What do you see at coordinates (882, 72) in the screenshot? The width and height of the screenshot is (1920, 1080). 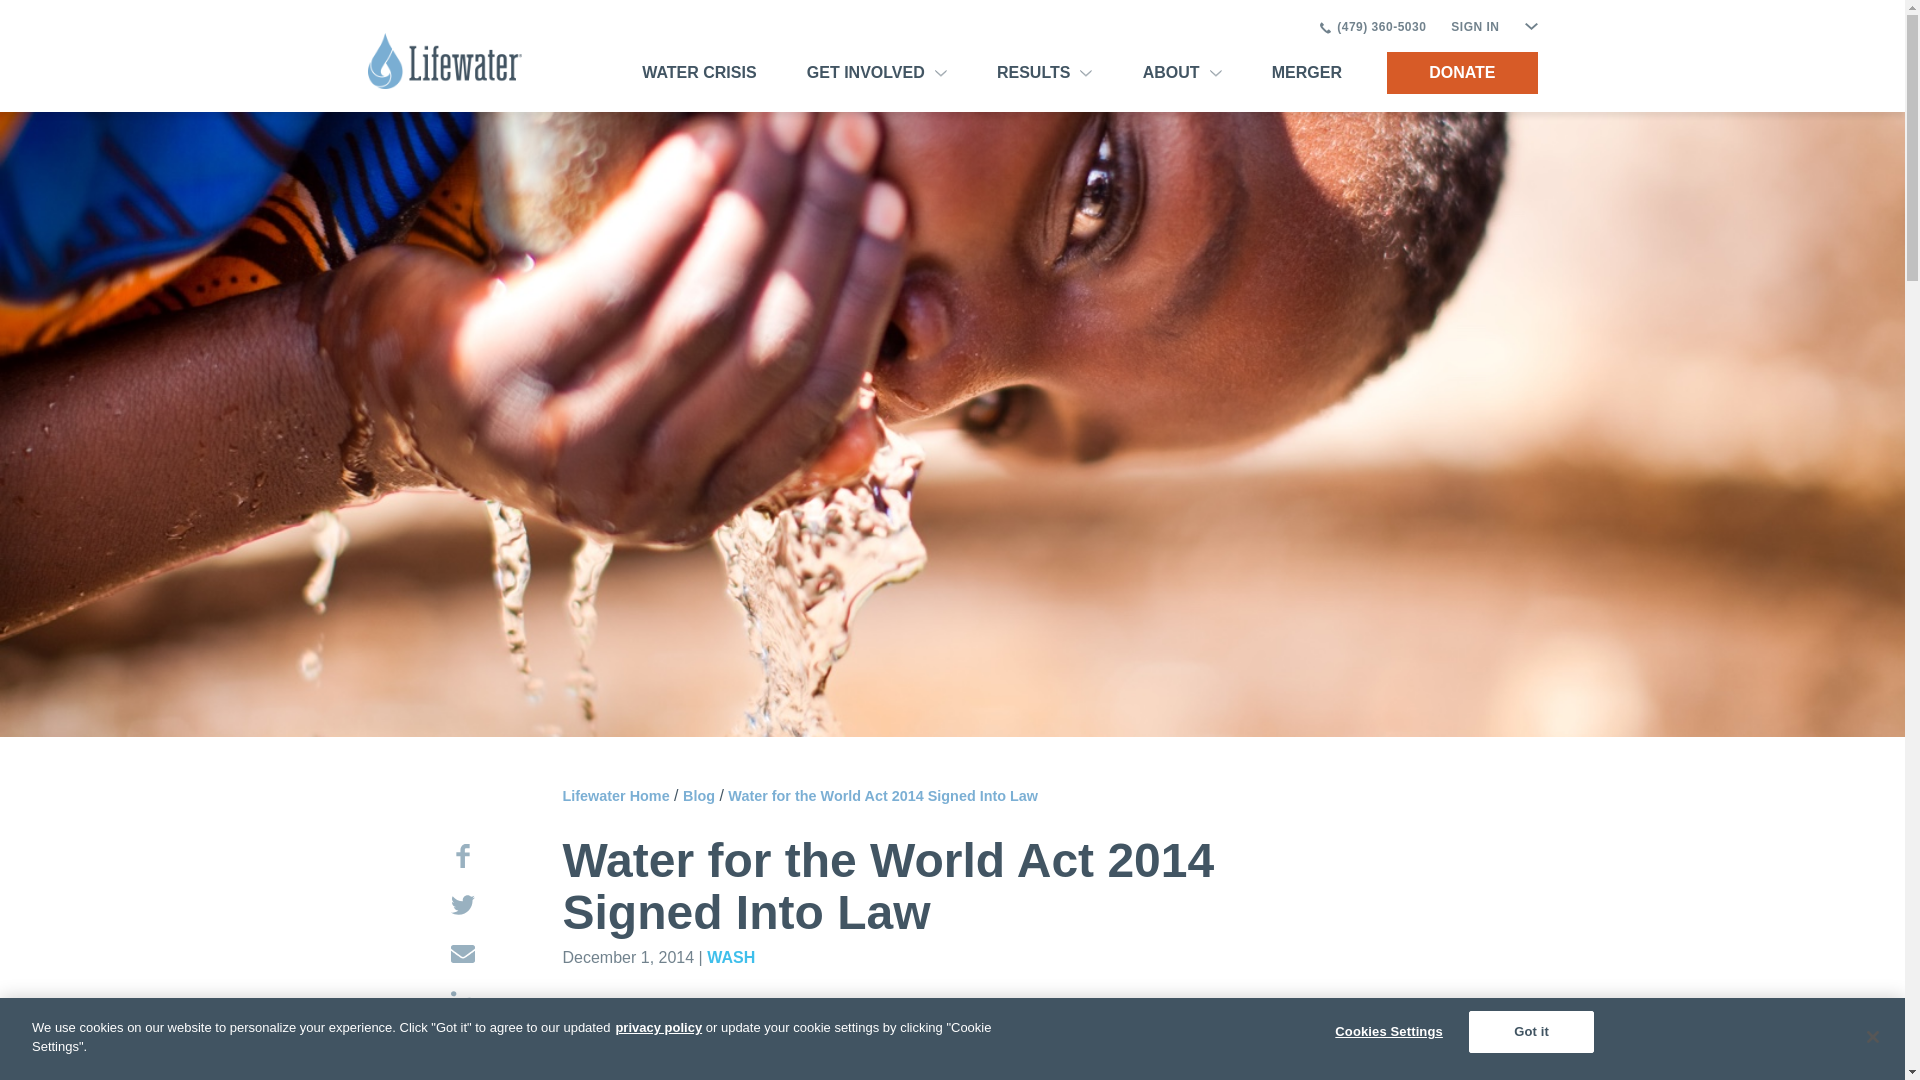 I see `GET INVOLVED` at bounding box center [882, 72].